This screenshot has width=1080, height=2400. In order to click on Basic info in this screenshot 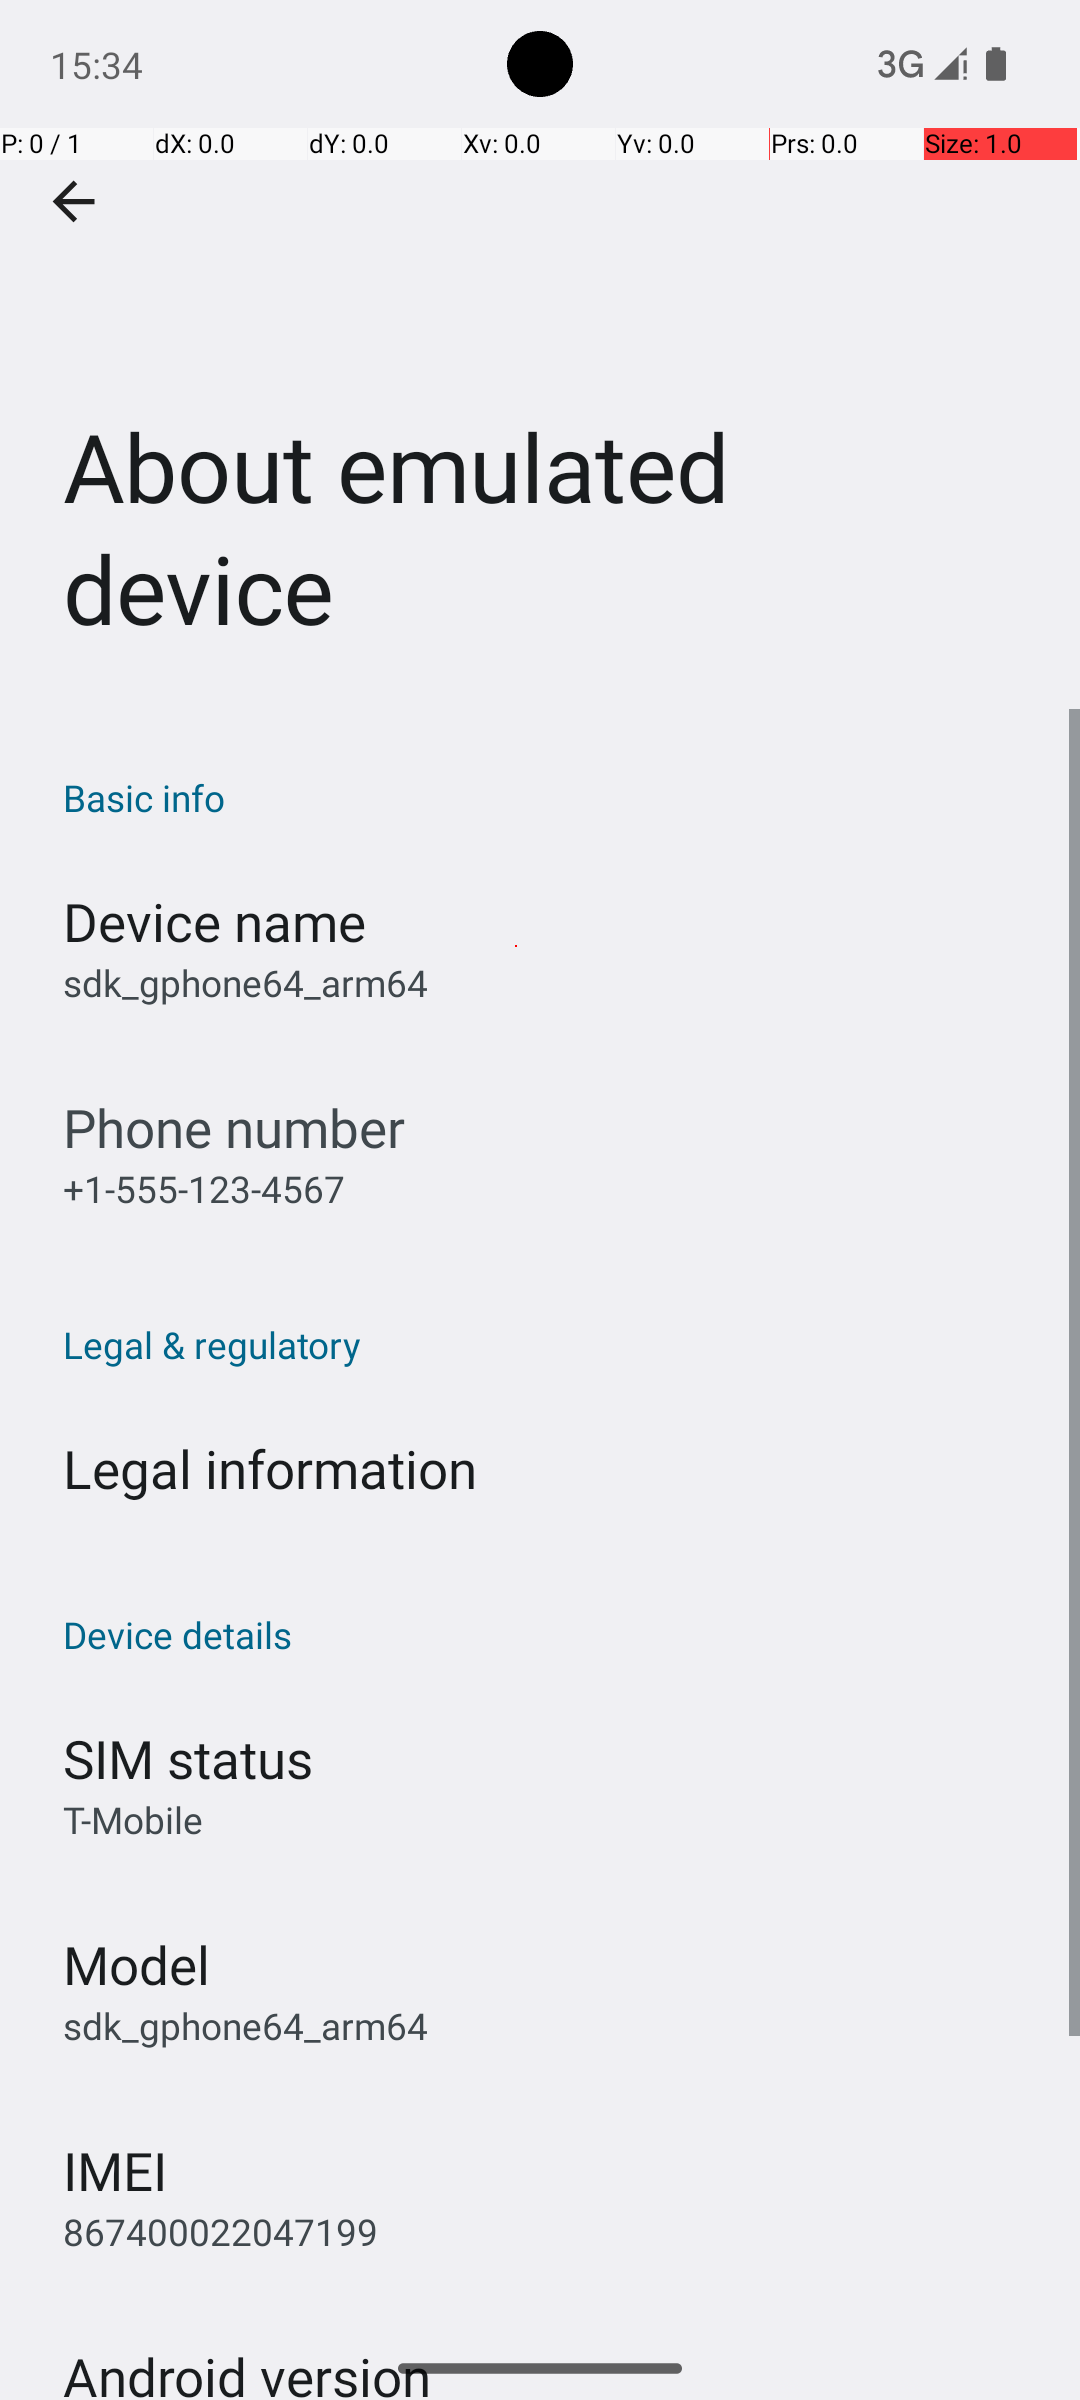, I will do `click(550, 798)`.